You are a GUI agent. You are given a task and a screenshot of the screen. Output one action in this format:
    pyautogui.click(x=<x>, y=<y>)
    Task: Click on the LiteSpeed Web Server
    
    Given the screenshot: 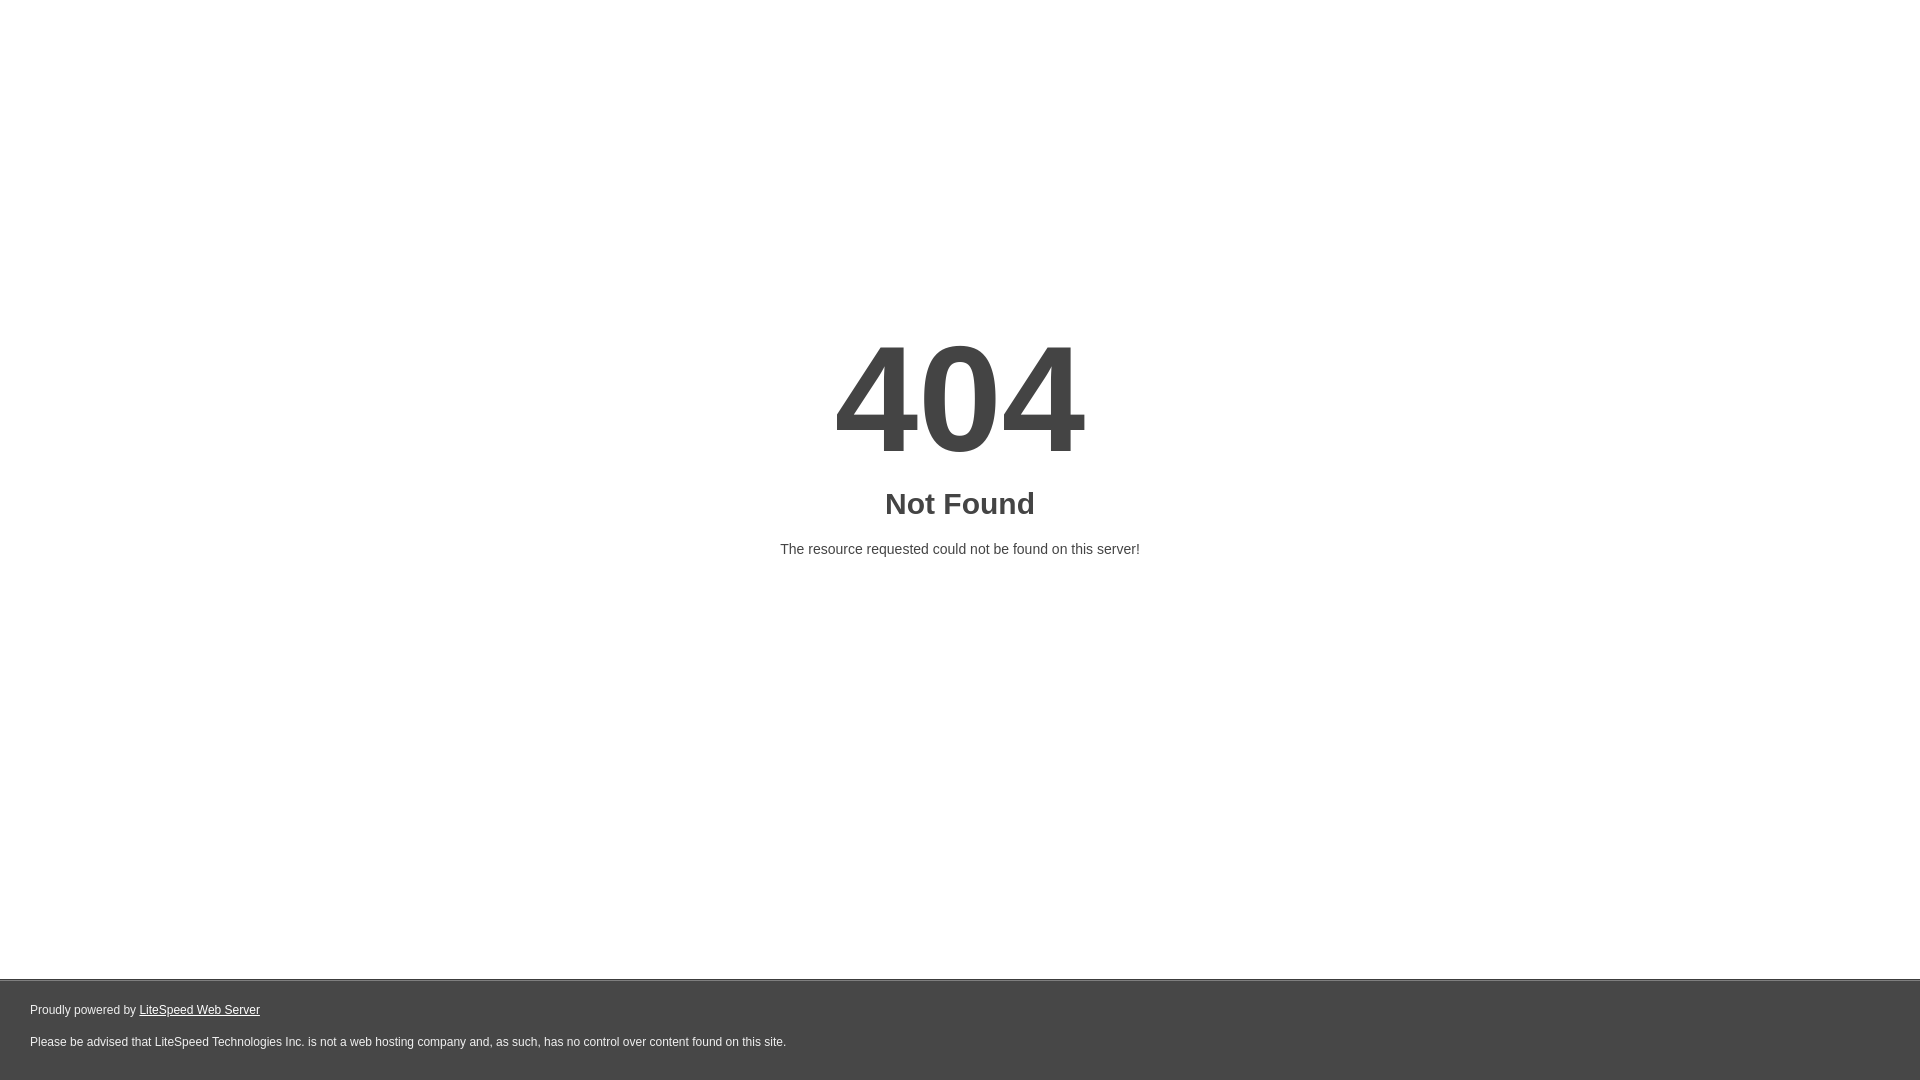 What is the action you would take?
    pyautogui.click(x=200, y=1010)
    